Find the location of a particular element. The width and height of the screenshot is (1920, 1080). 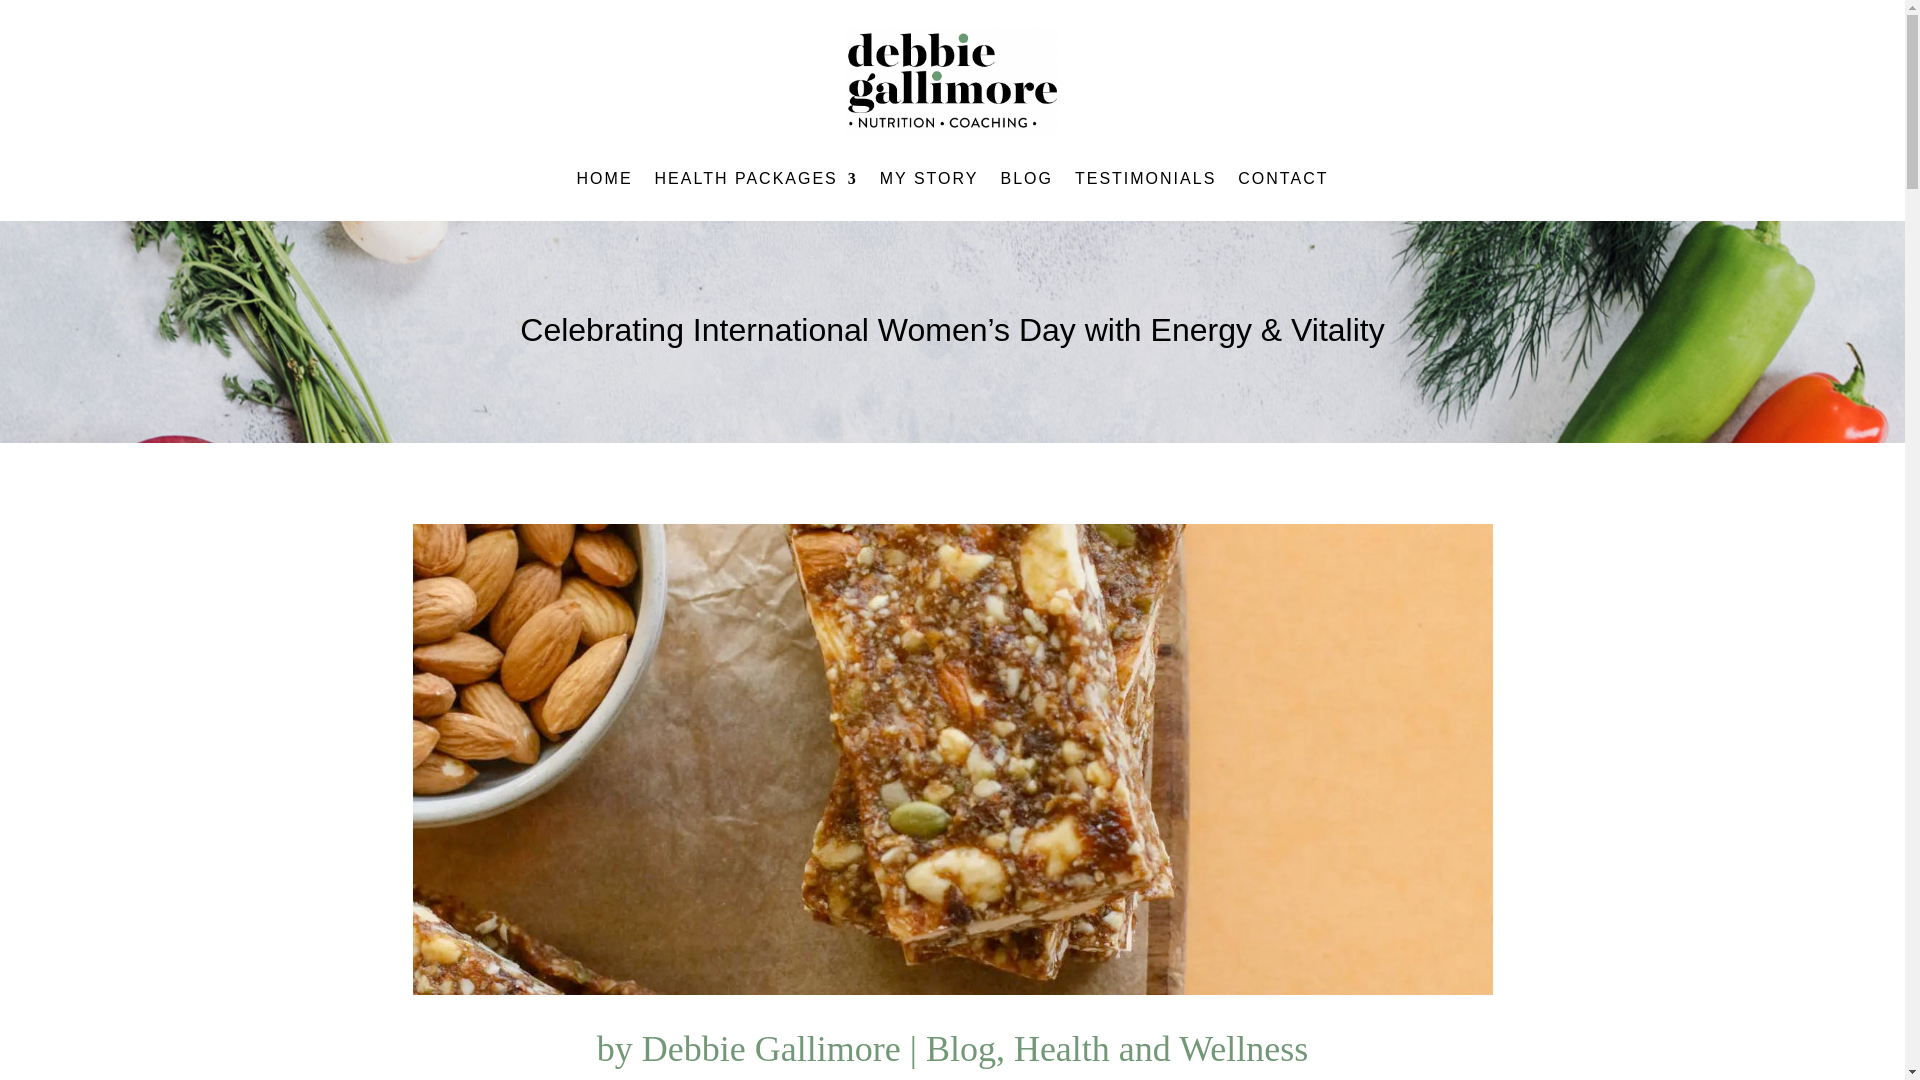

Debbie Gallimore Logo is located at coordinates (952, 81).